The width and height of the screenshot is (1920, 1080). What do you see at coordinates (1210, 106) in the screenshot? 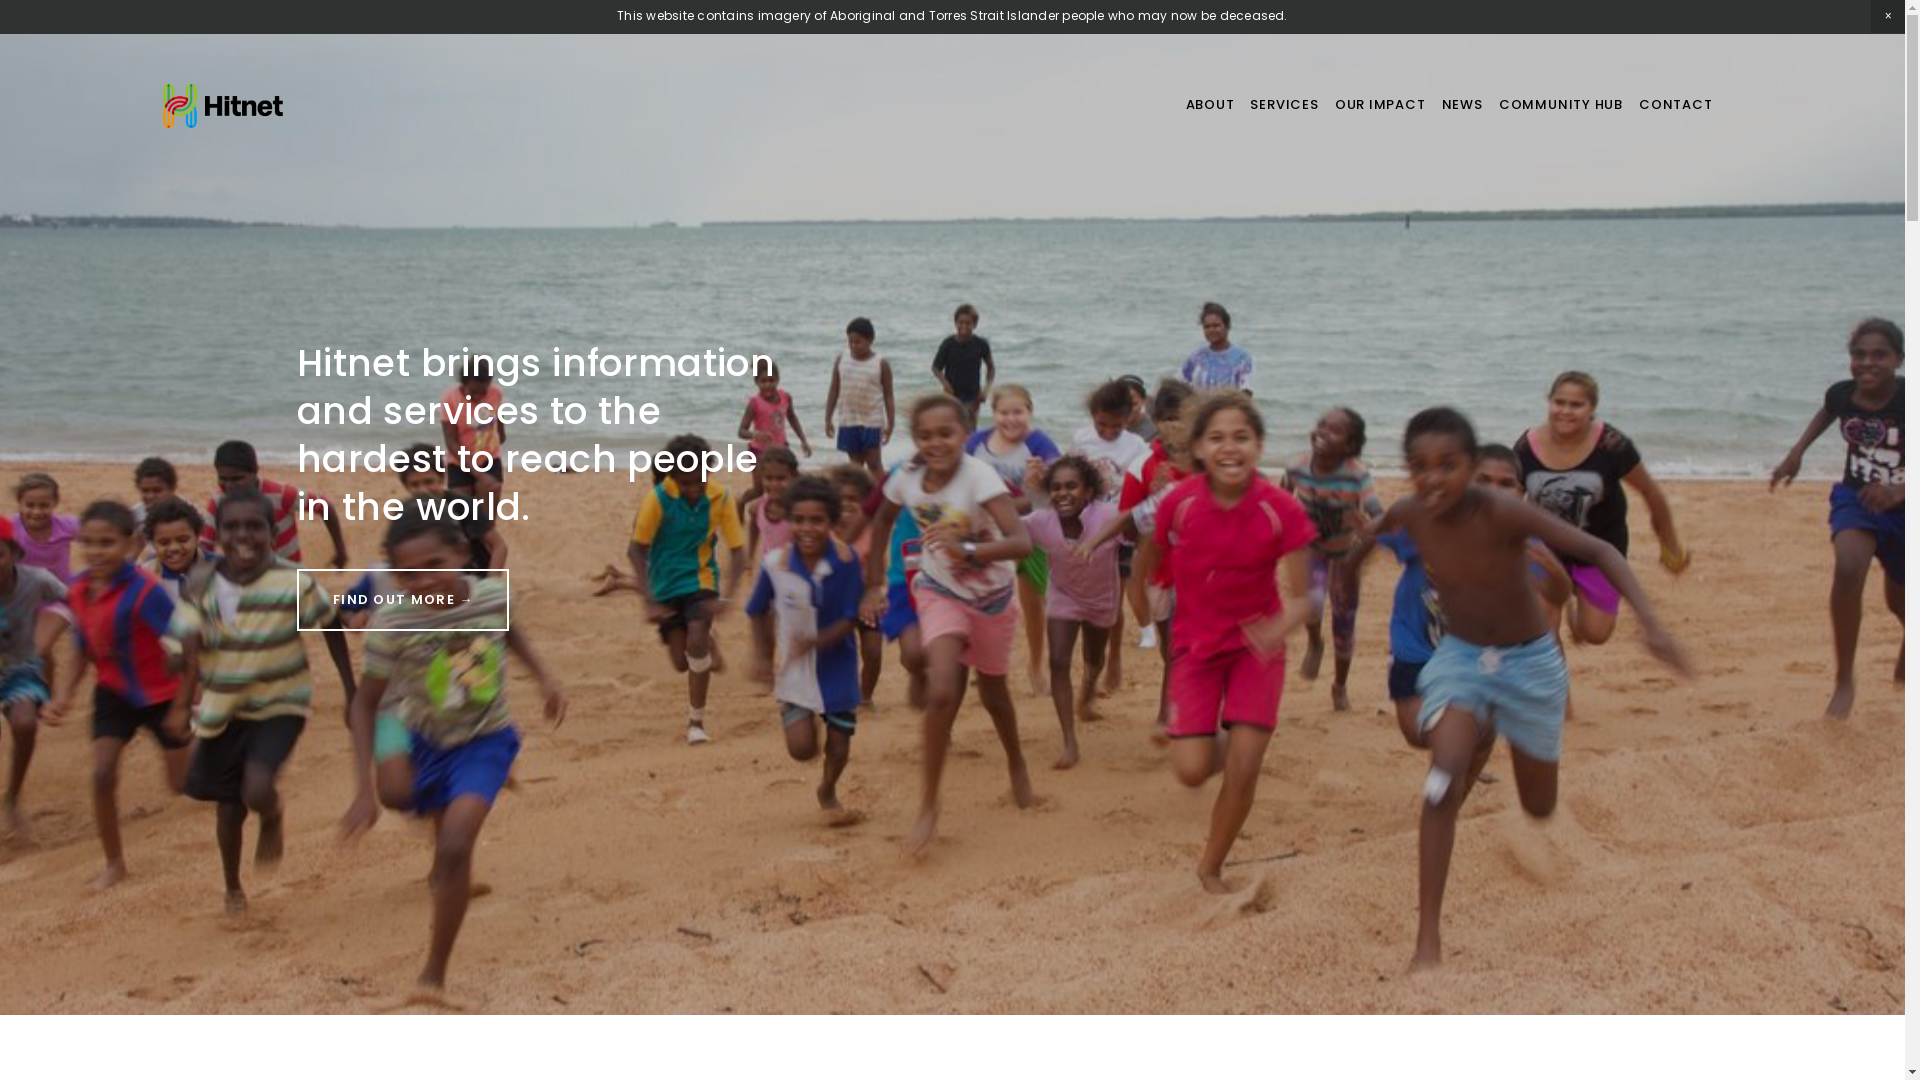
I see `ABOUT` at bounding box center [1210, 106].